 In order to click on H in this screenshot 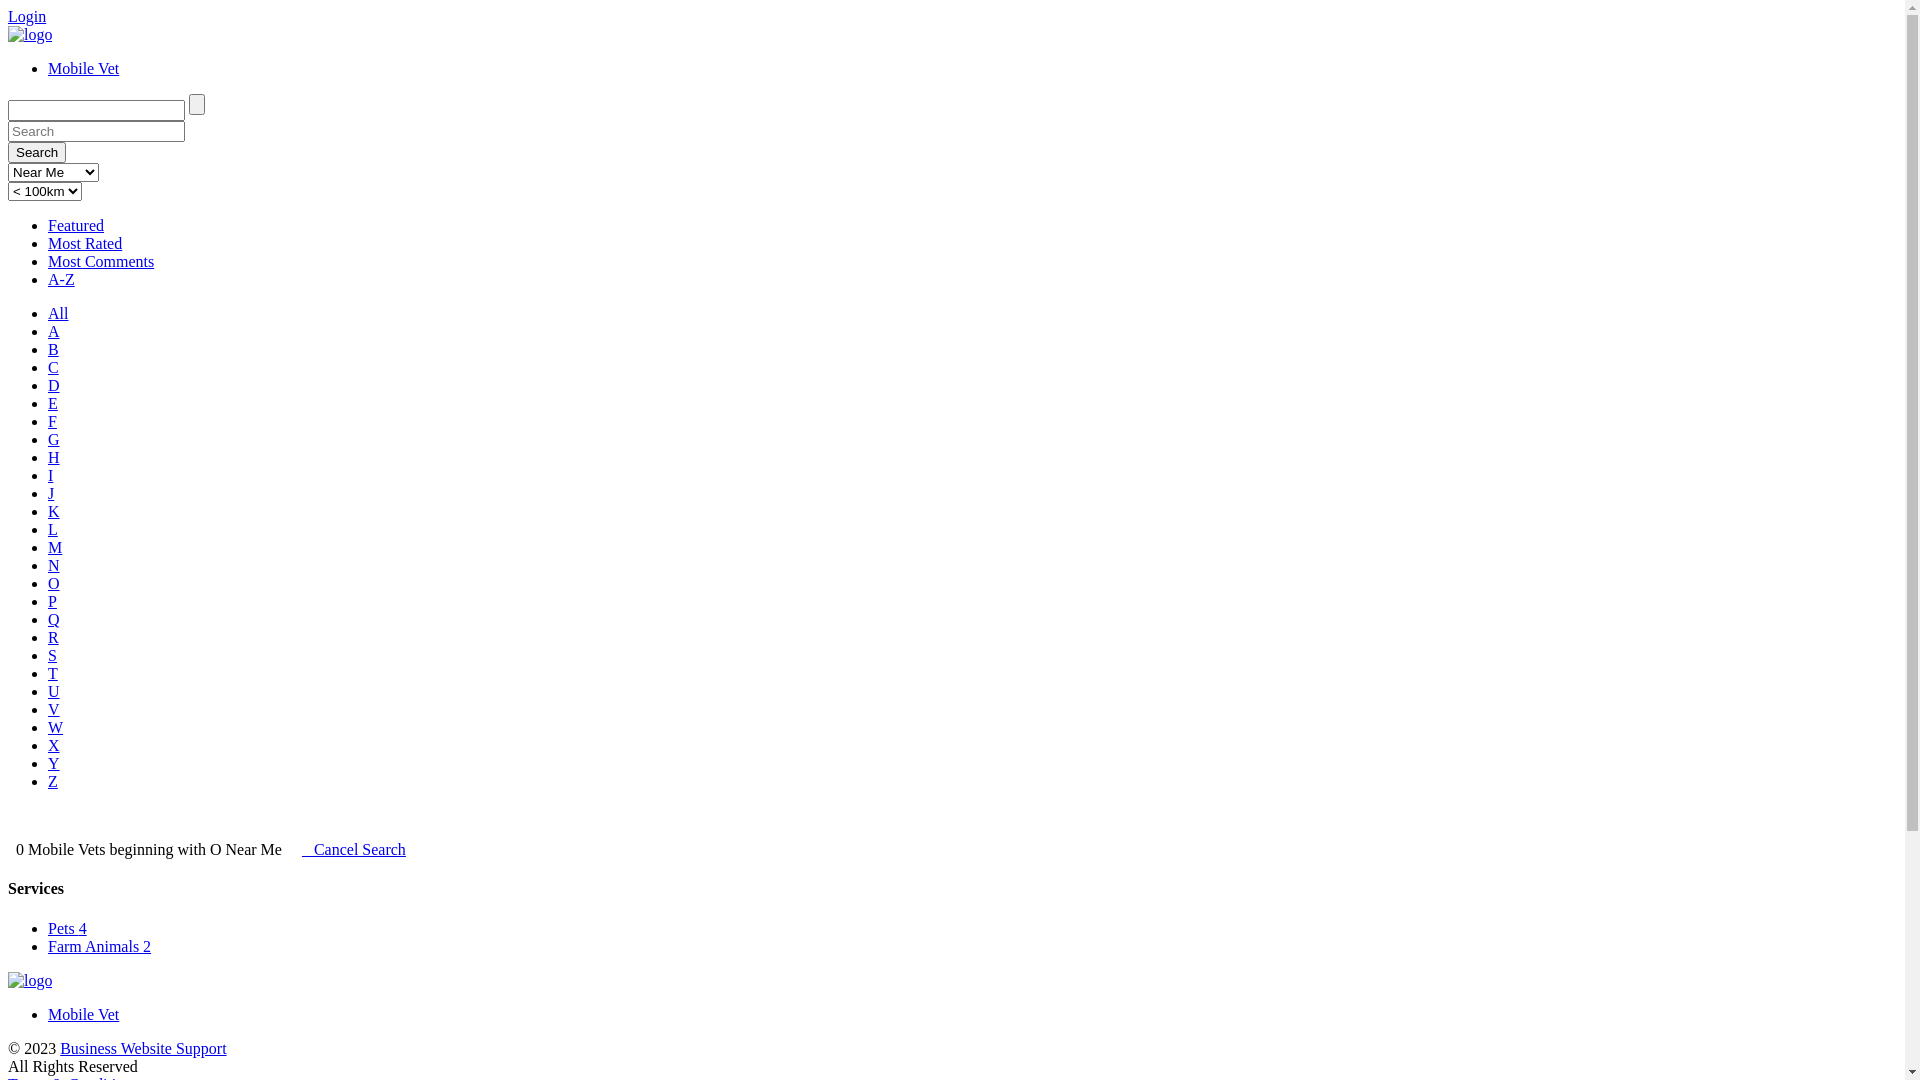, I will do `click(54, 458)`.